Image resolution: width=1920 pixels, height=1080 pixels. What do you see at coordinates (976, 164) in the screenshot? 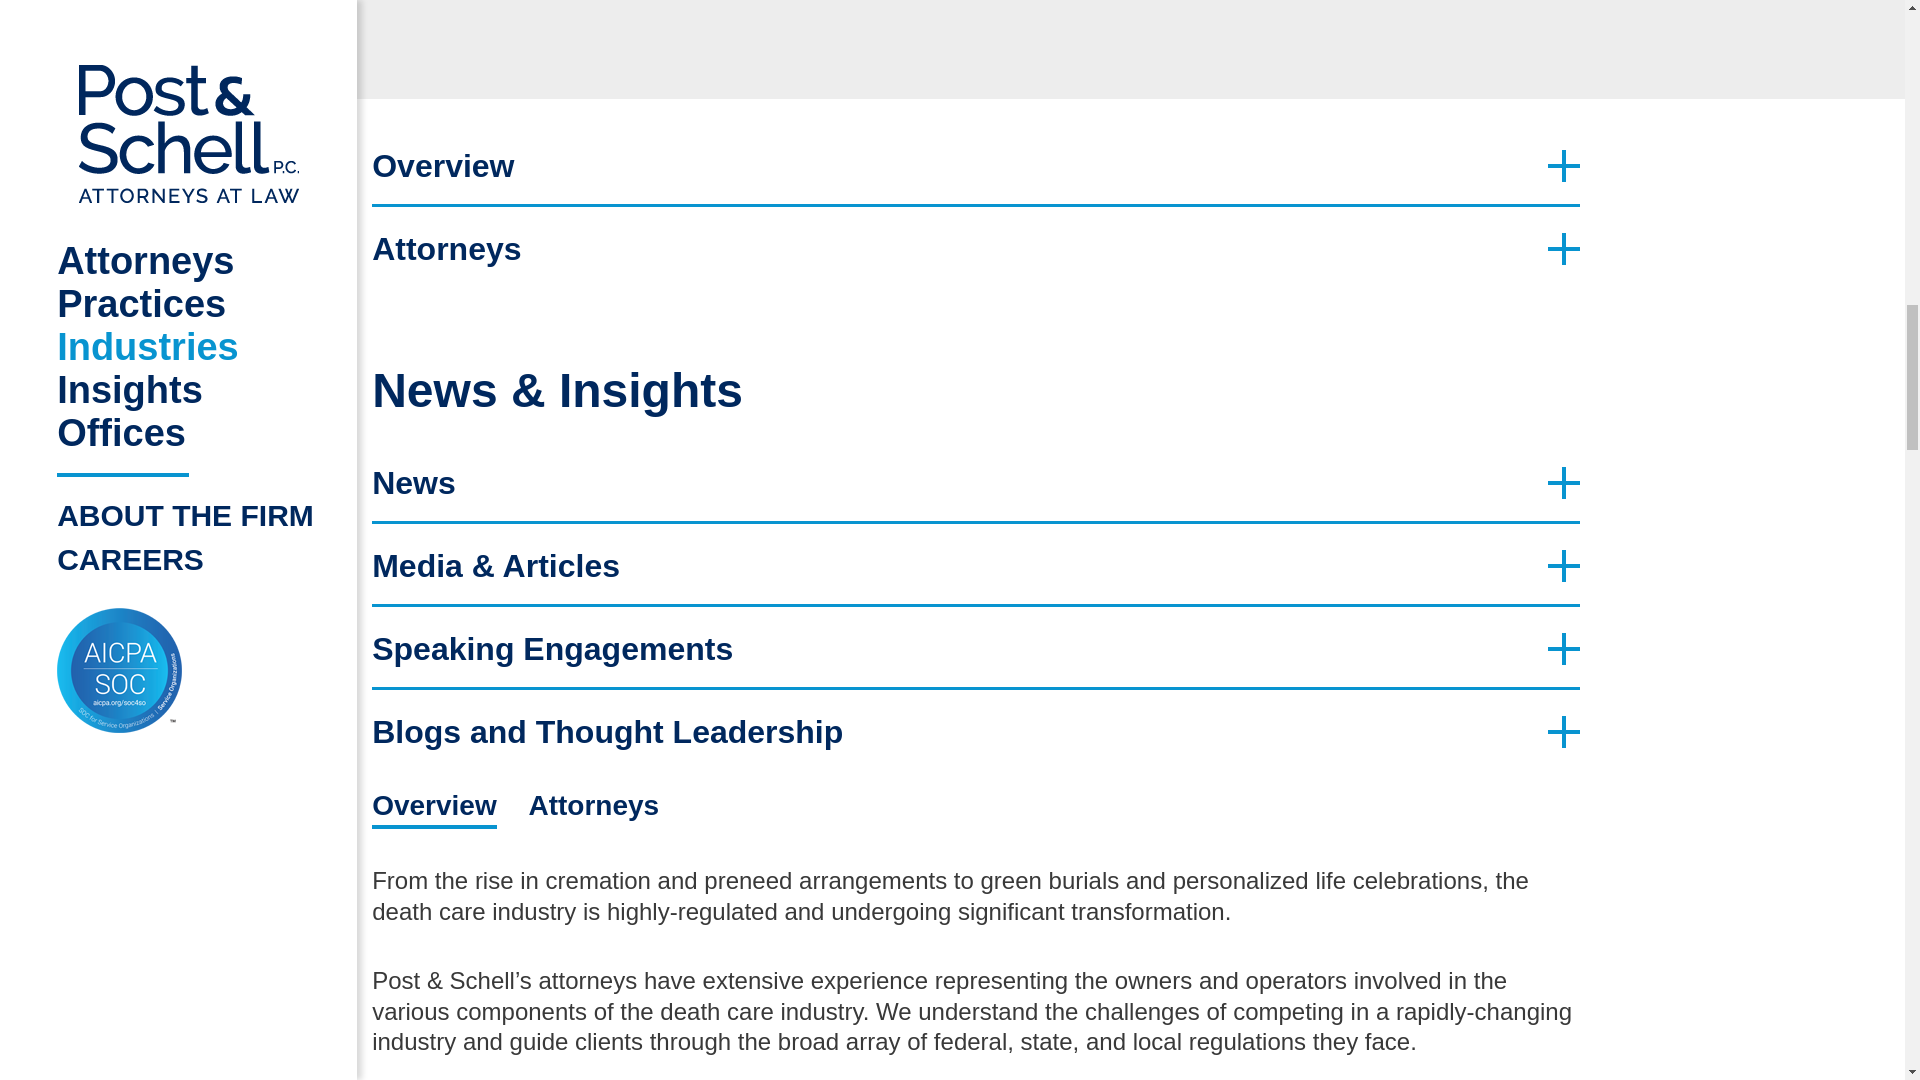
I see `Overview` at bounding box center [976, 164].